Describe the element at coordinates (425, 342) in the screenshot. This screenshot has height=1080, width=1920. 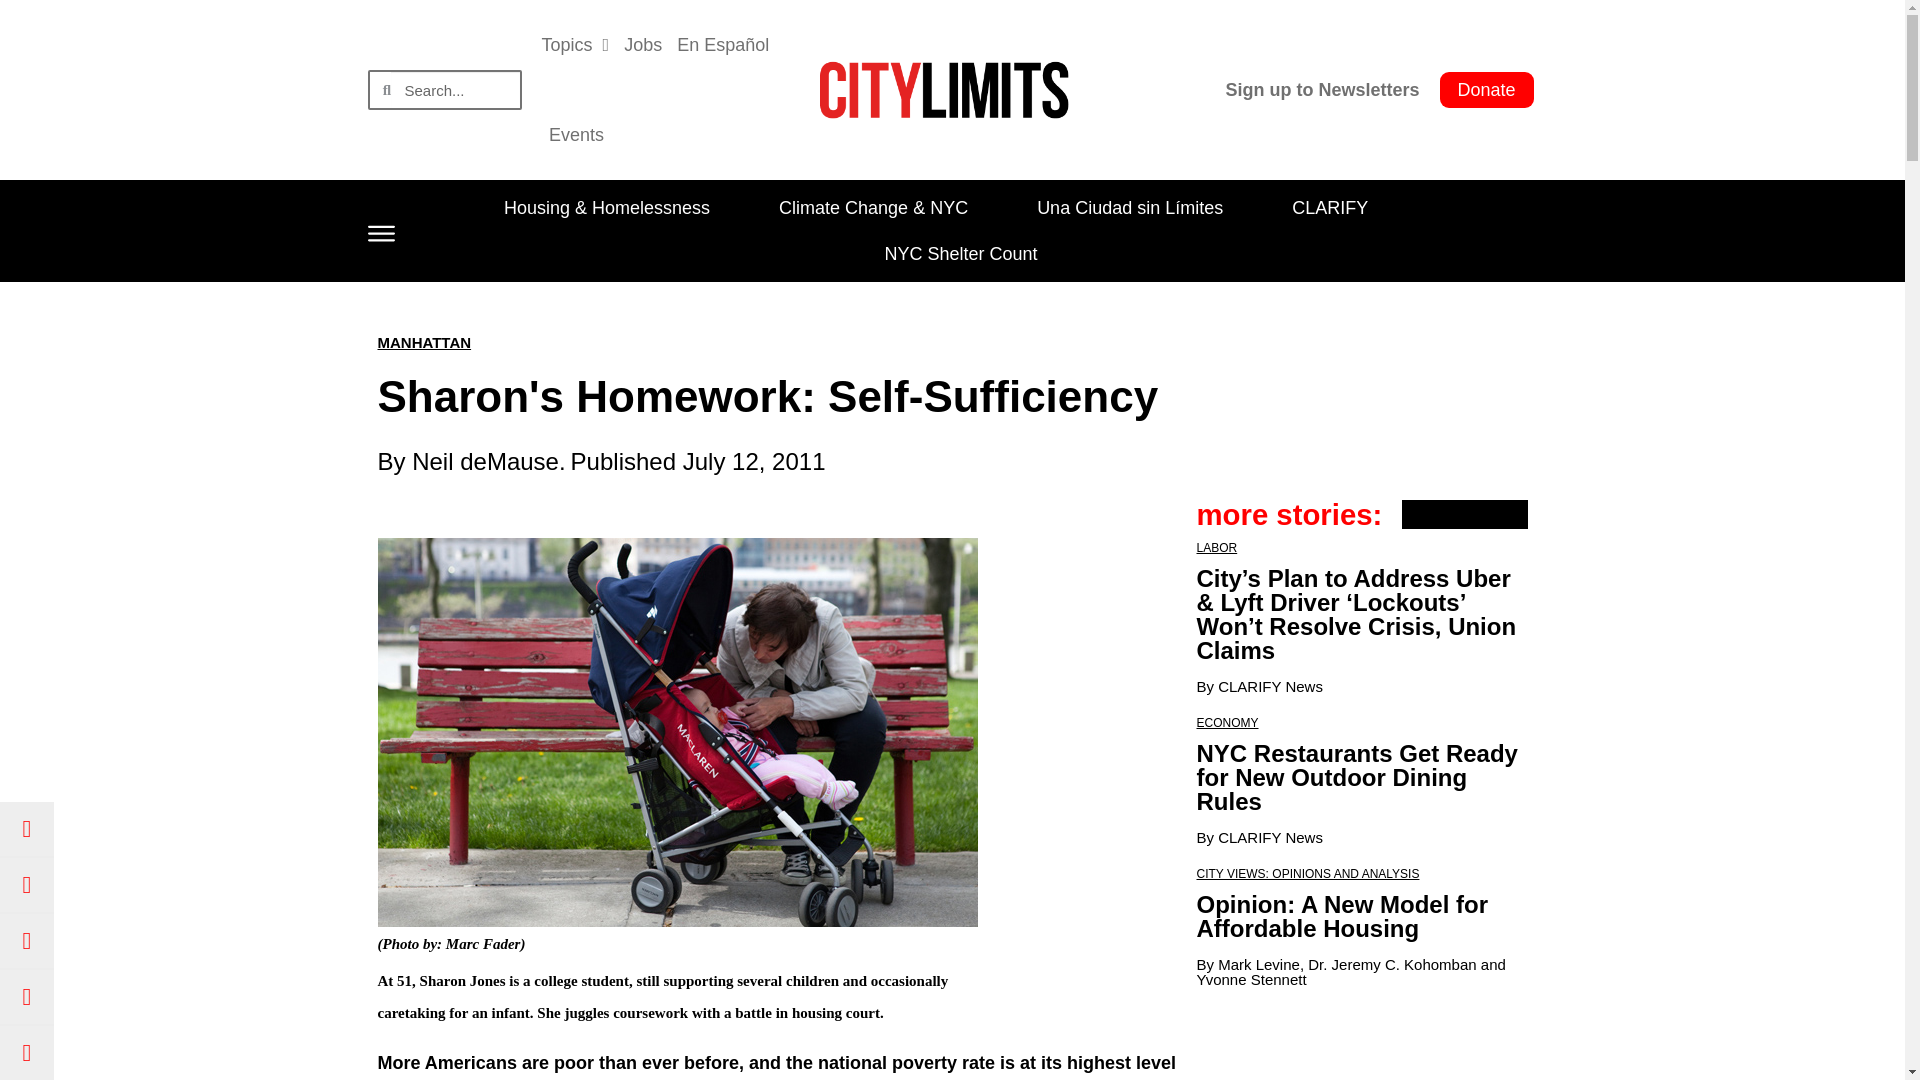
I see `Read Articles in the Manhattan category` at that location.